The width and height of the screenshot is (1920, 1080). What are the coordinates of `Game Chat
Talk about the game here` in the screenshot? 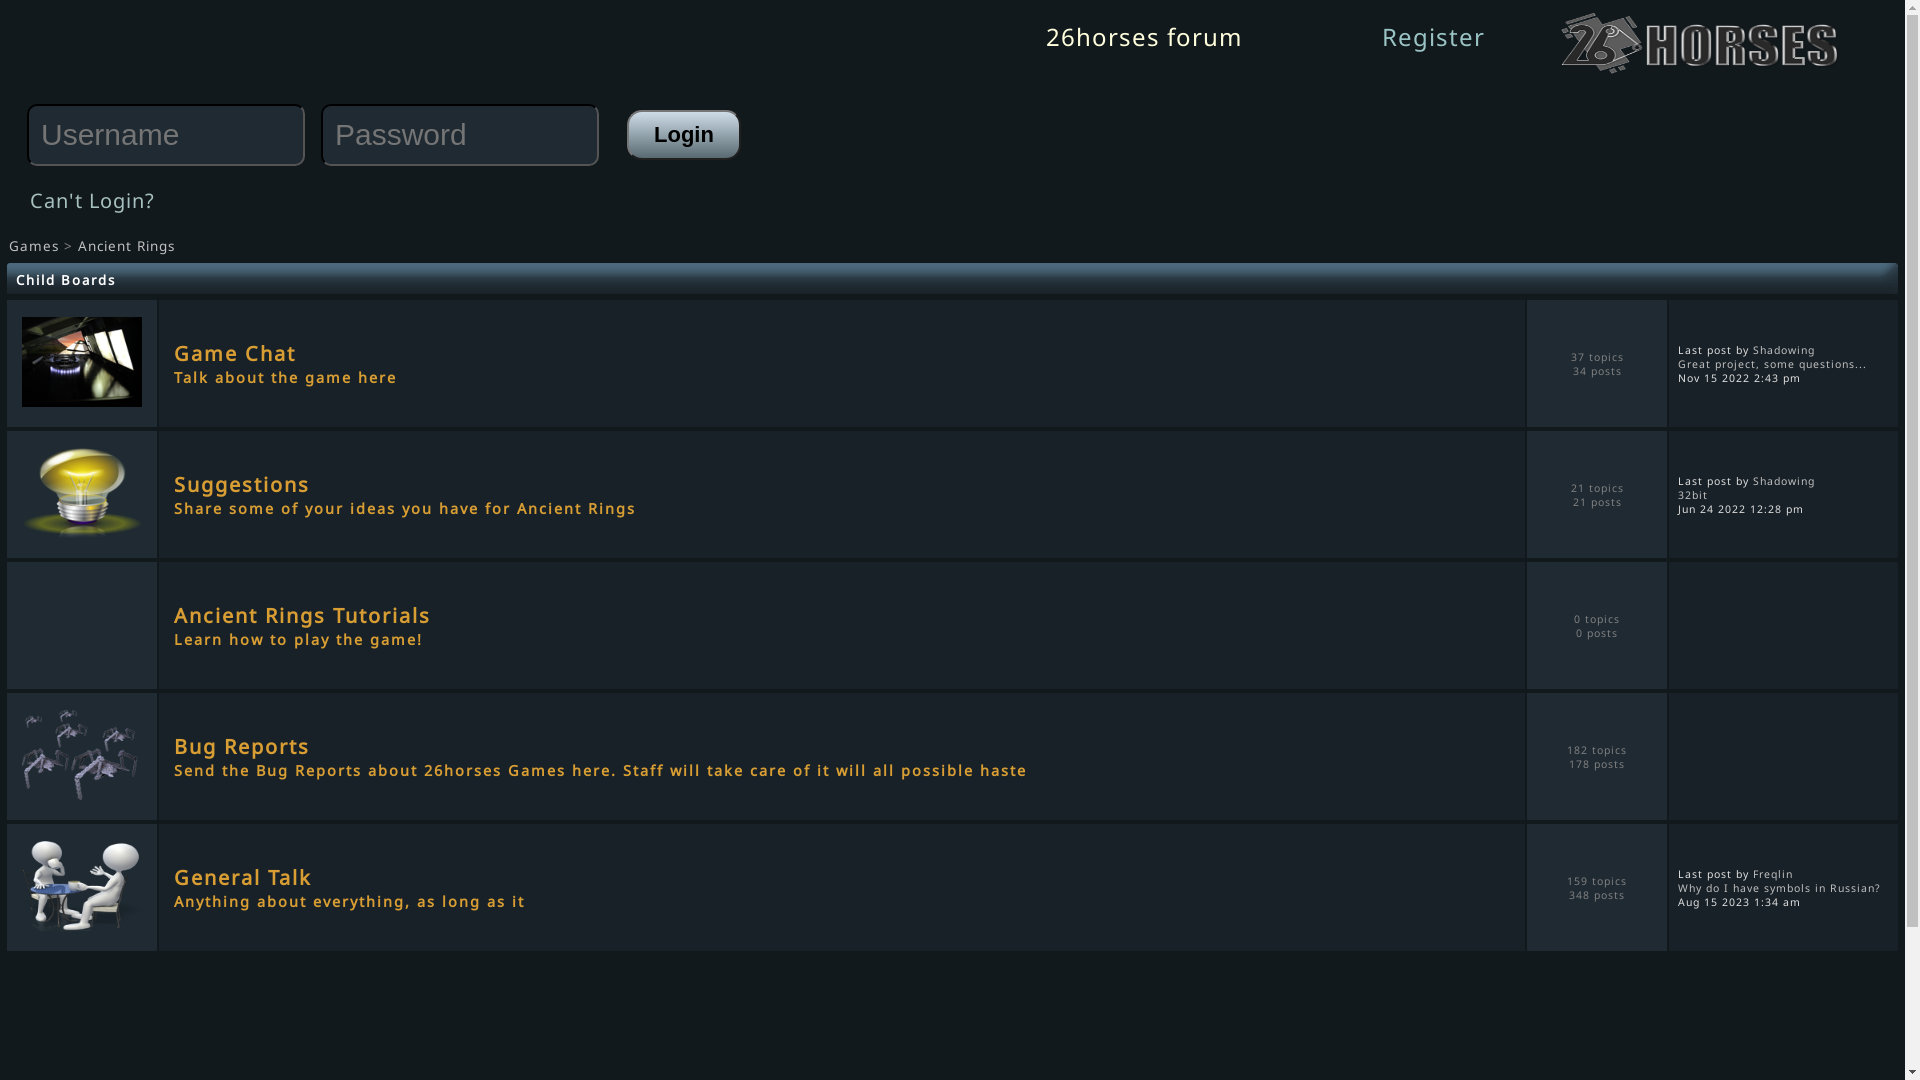 It's located at (857, 364).